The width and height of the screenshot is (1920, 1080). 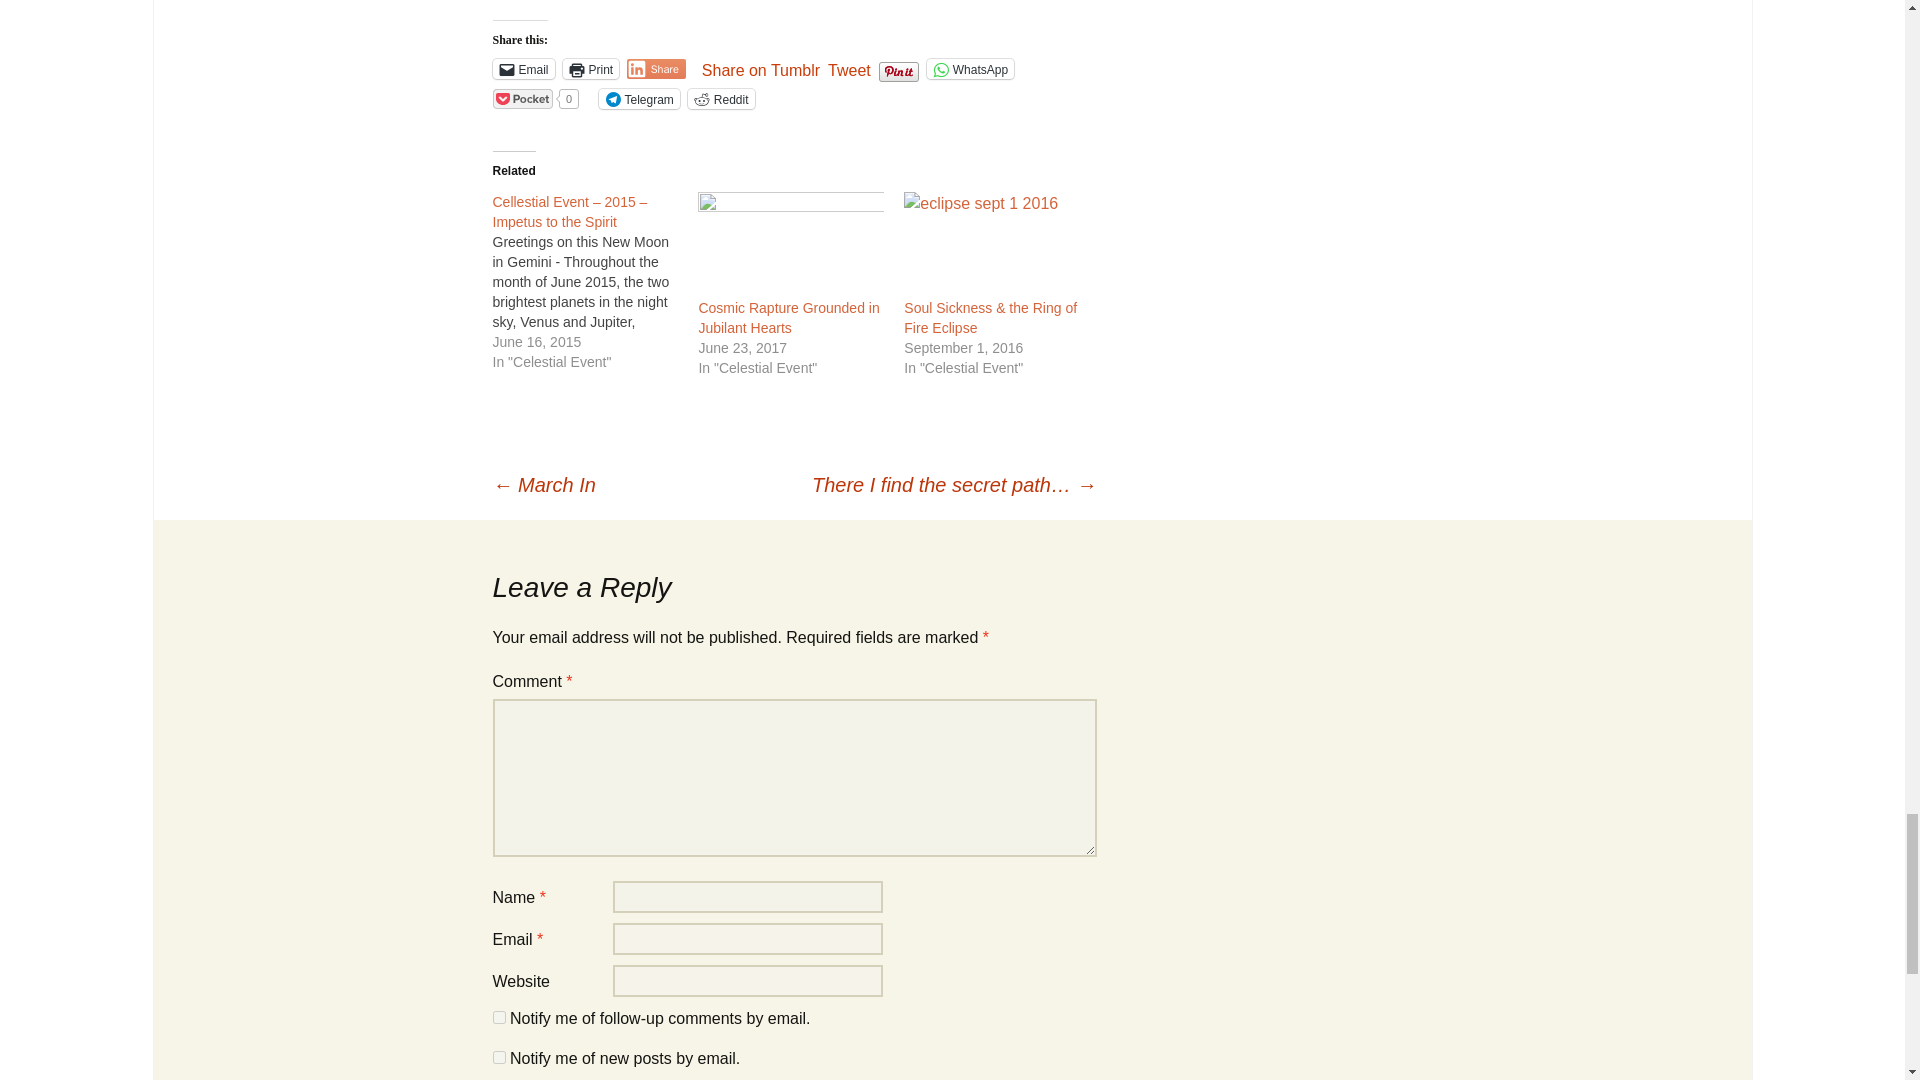 What do you see at coordinates (970, 68) in the screenshot?
I see `Click to share on WhatsApp` at bounding box center [970, 68].